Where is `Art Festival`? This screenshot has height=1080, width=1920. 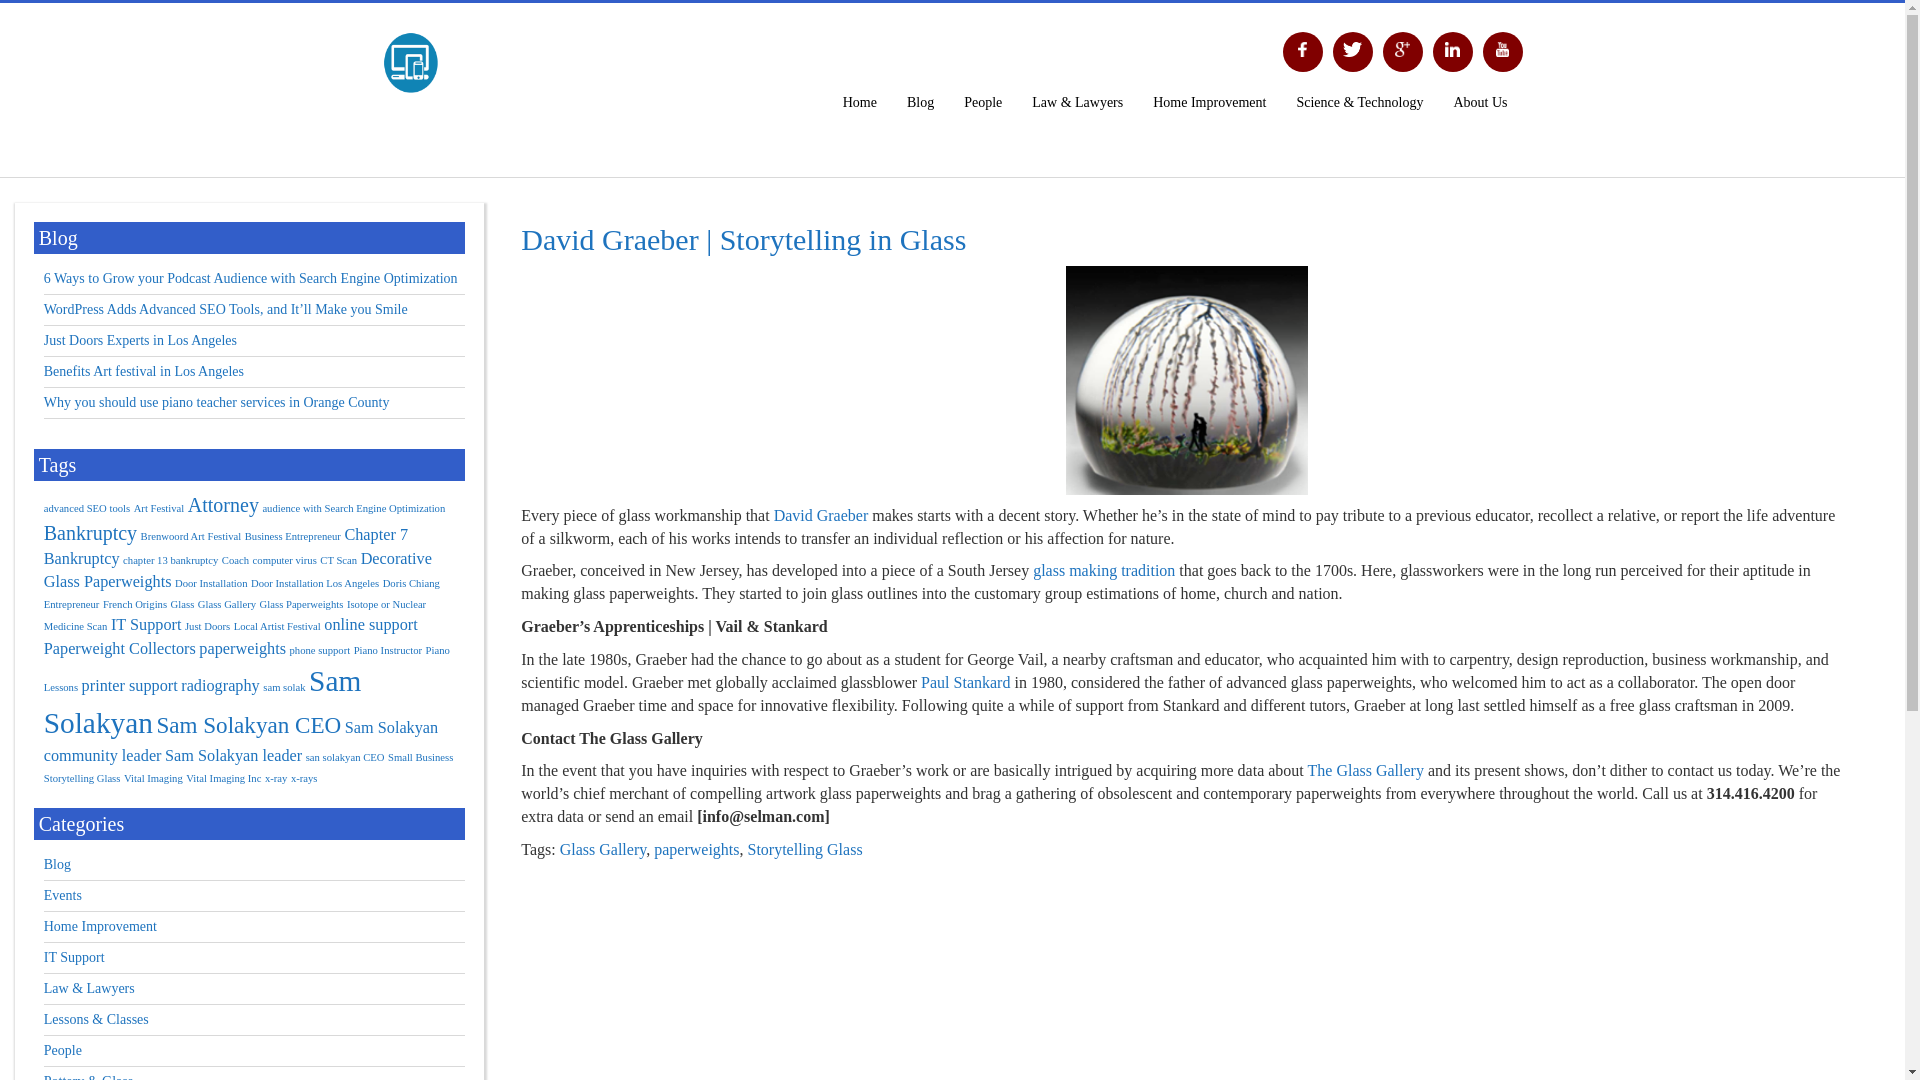 Art Festival is located at coordinates (159, 508).